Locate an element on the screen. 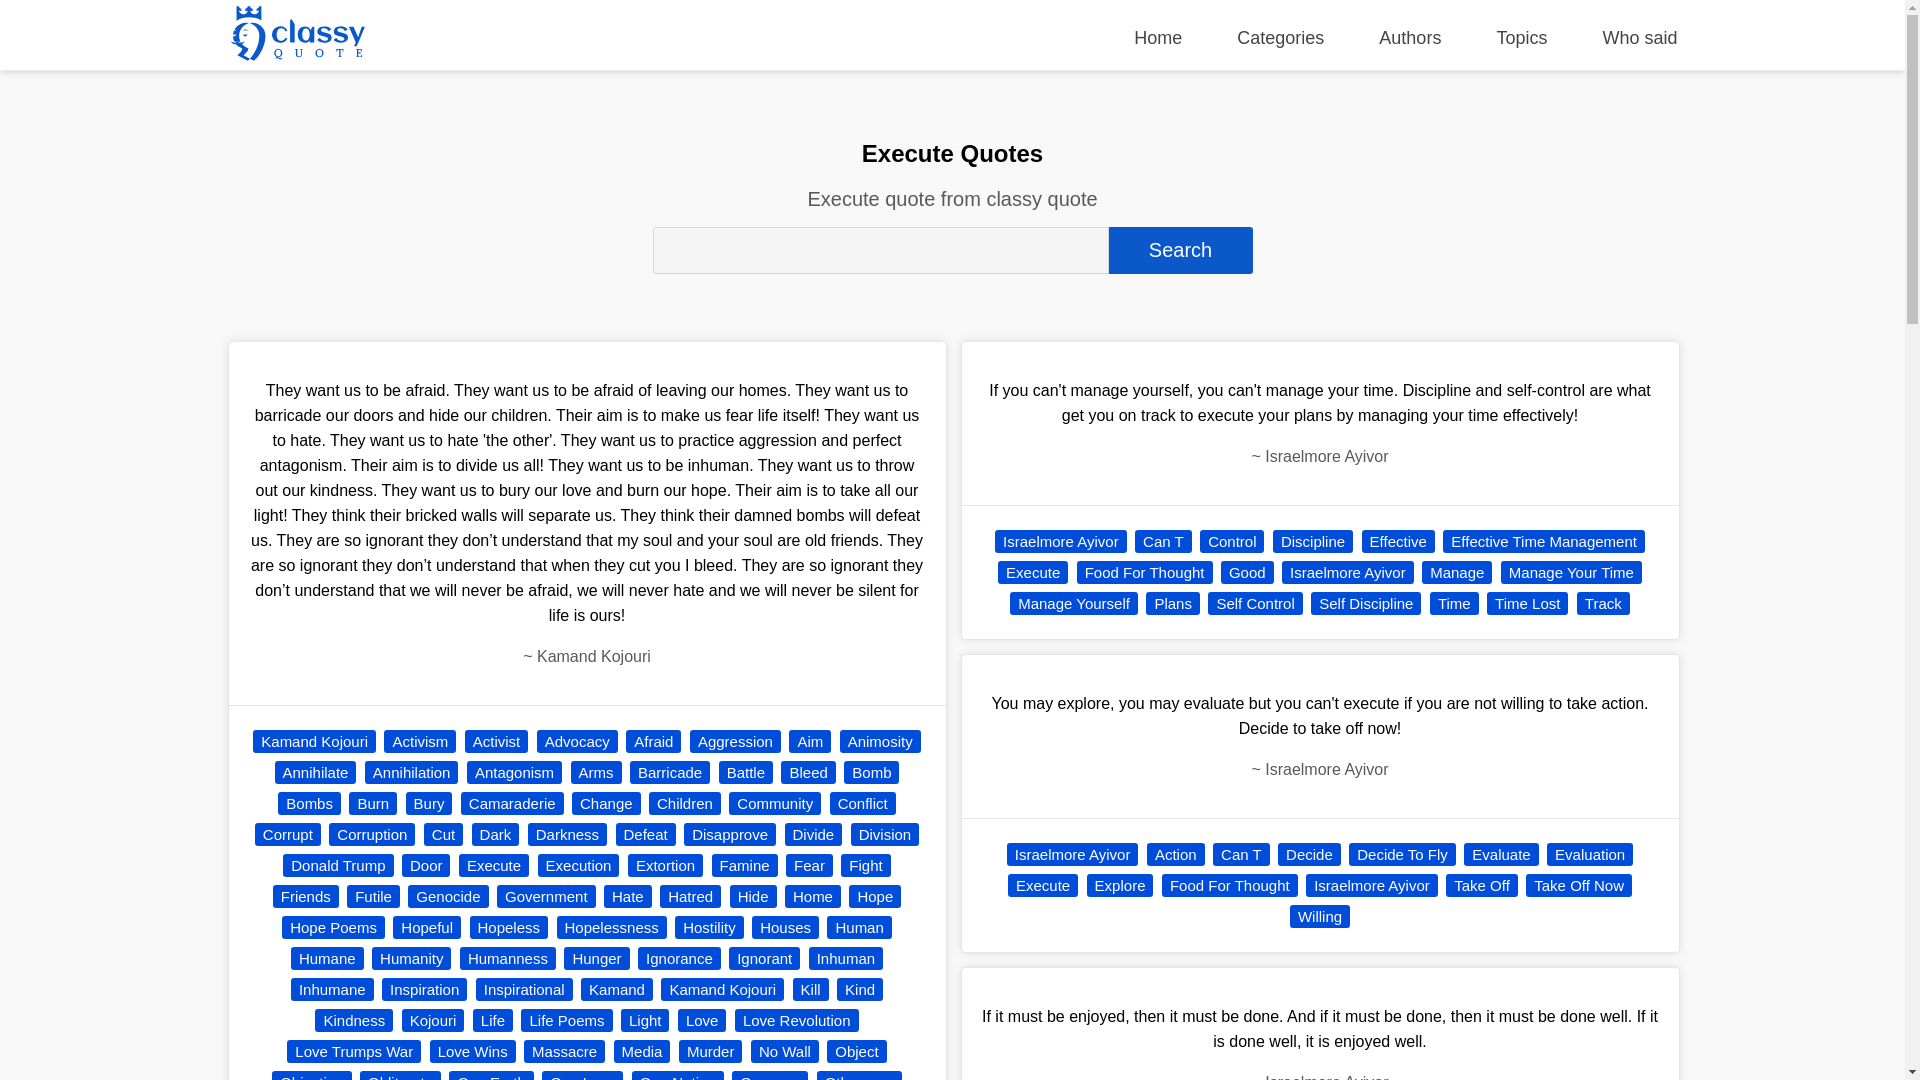 This screenshot has height=1080, width=1920. Search is located at coordinates (1179, 250).